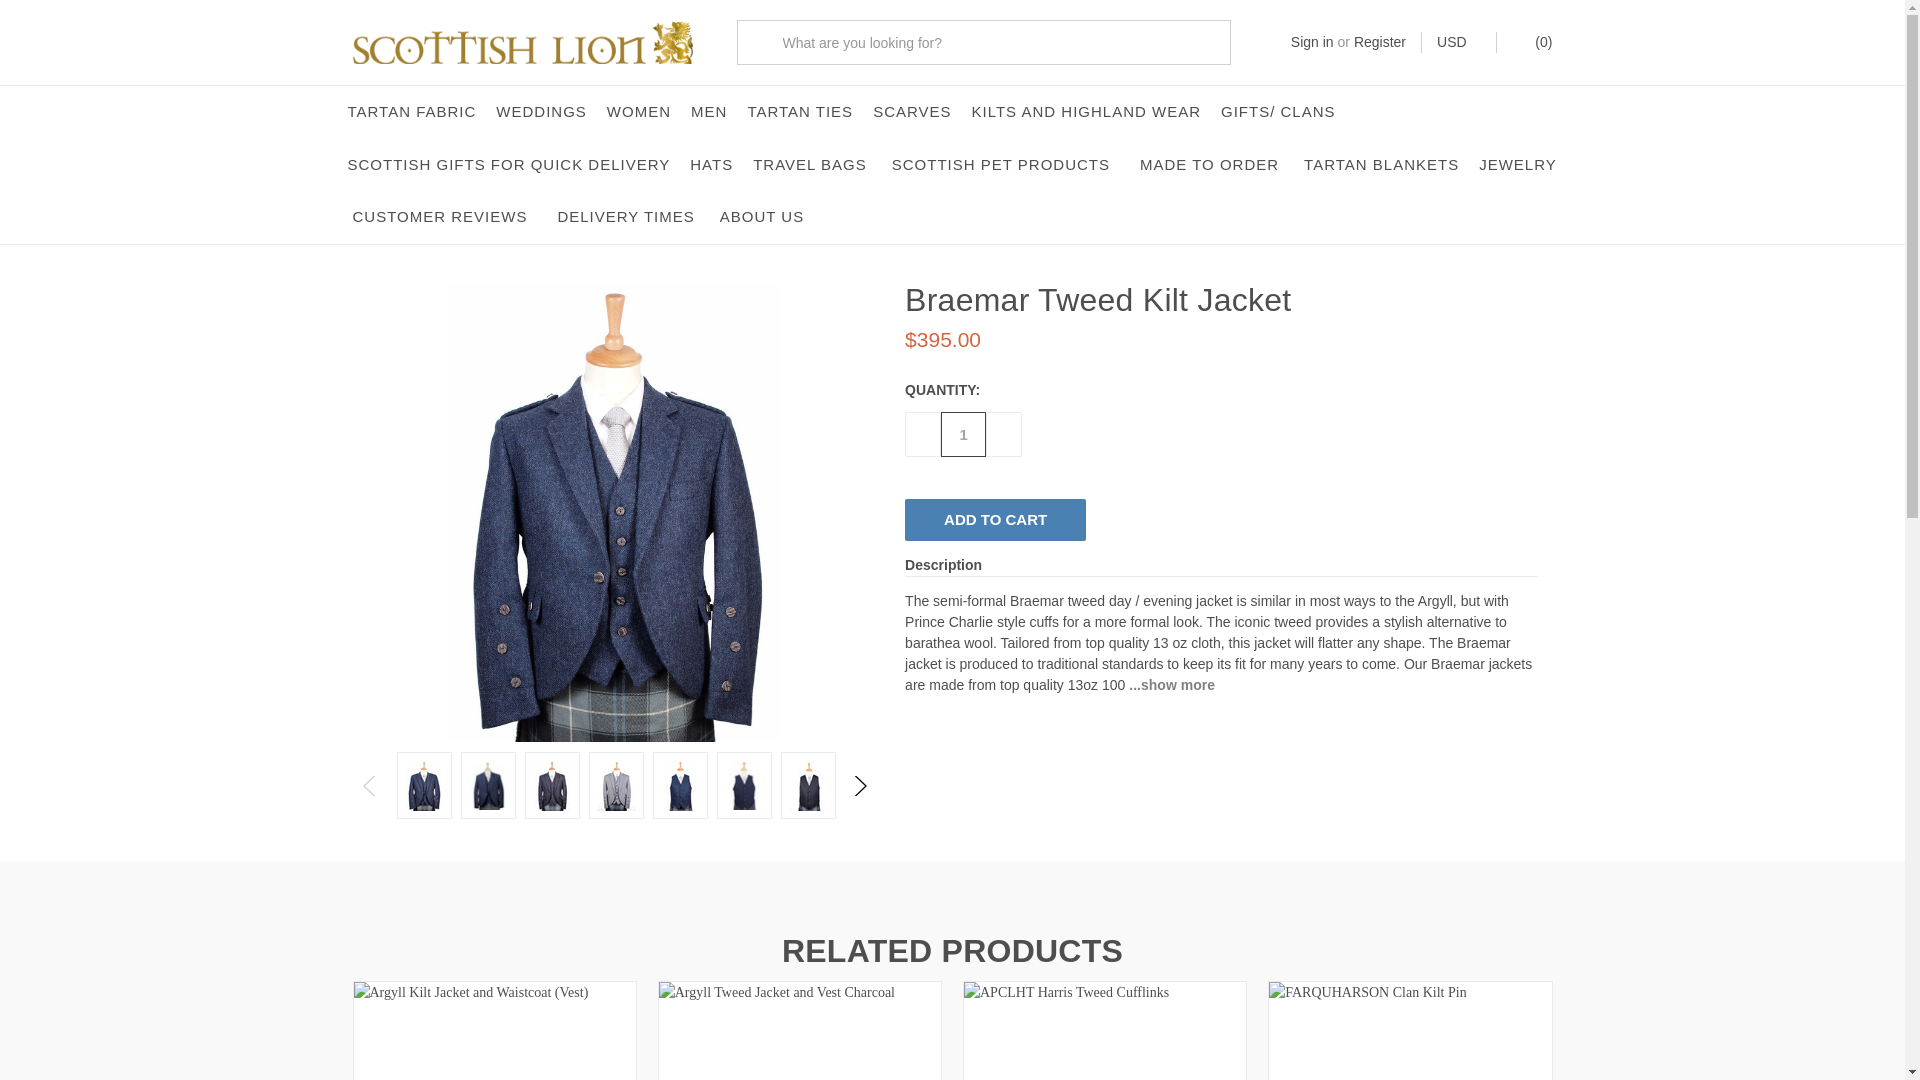  Describe the element at coordinates (1410, 1030) in the screenshot. I see `FARQUHARSON Clan Kilt Pin` at that location.